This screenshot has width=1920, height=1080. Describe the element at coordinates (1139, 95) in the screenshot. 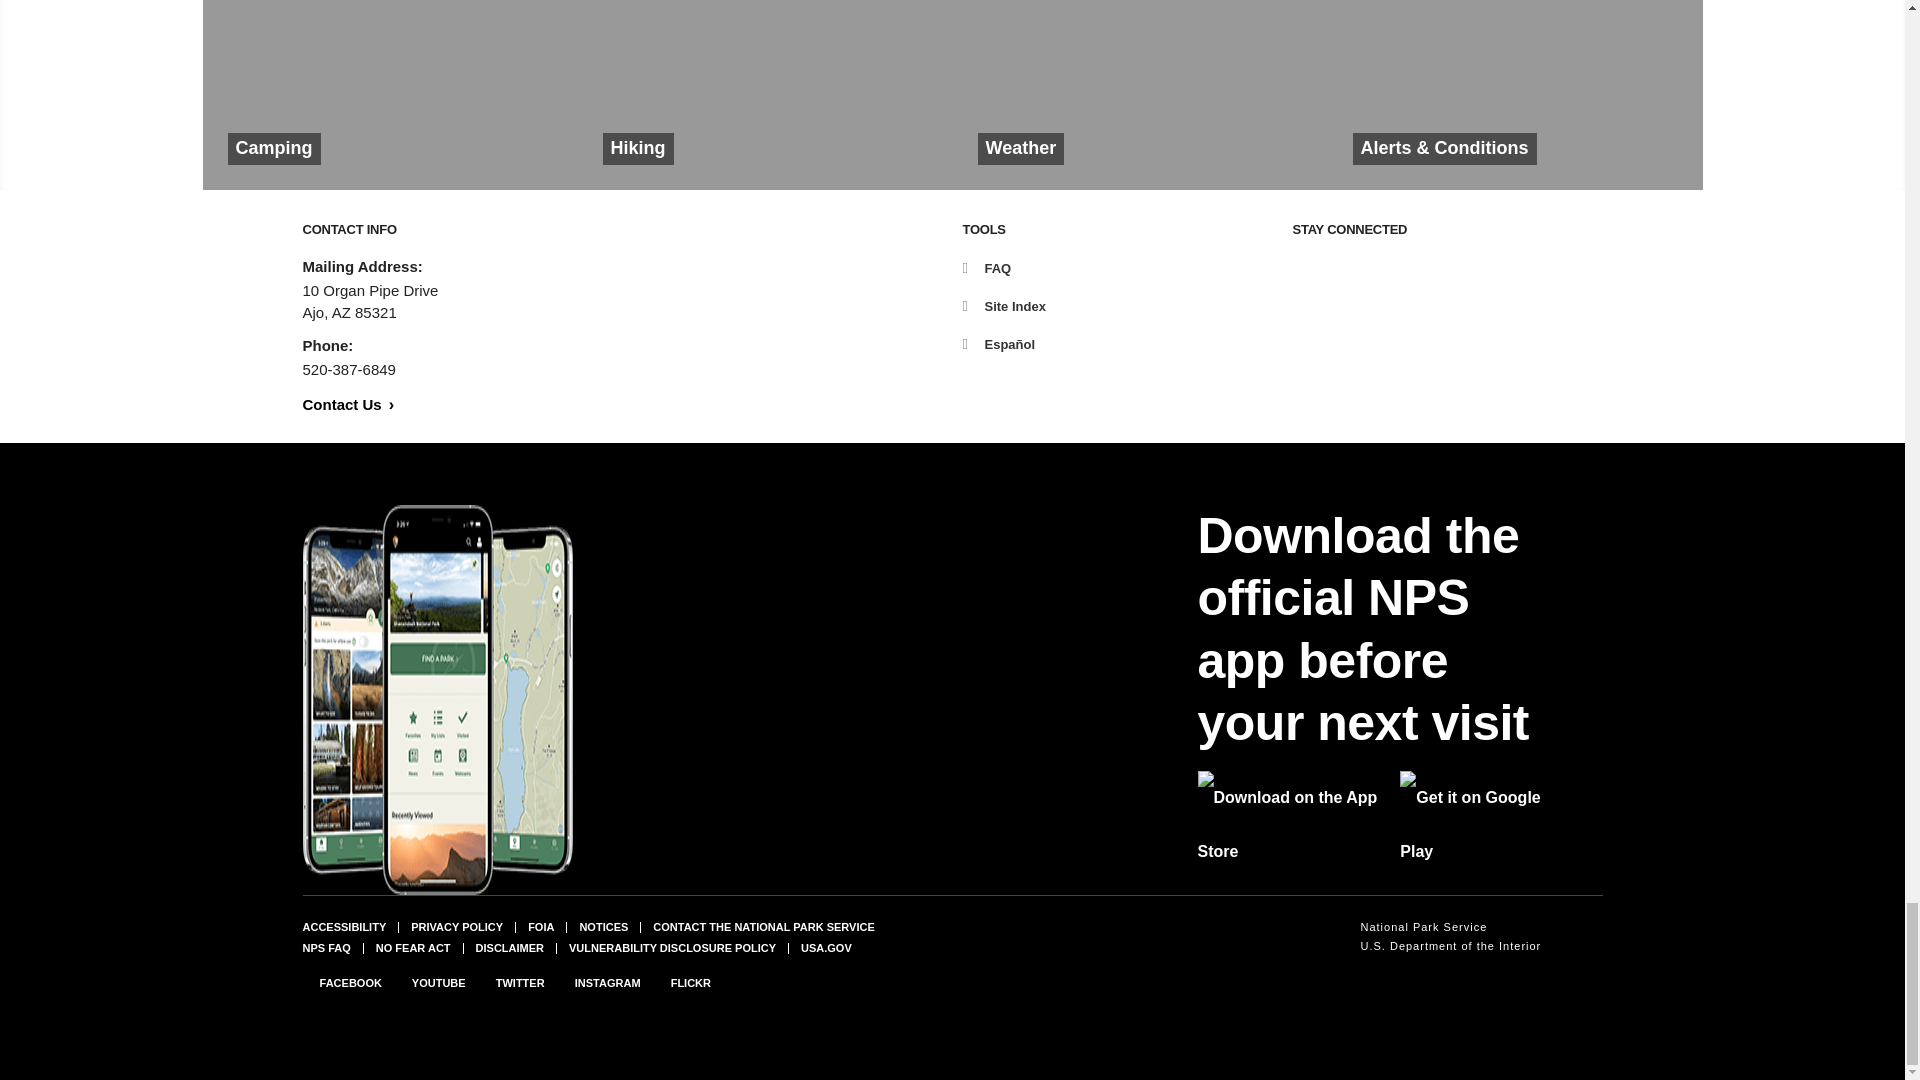

I see `Weather` at that location.